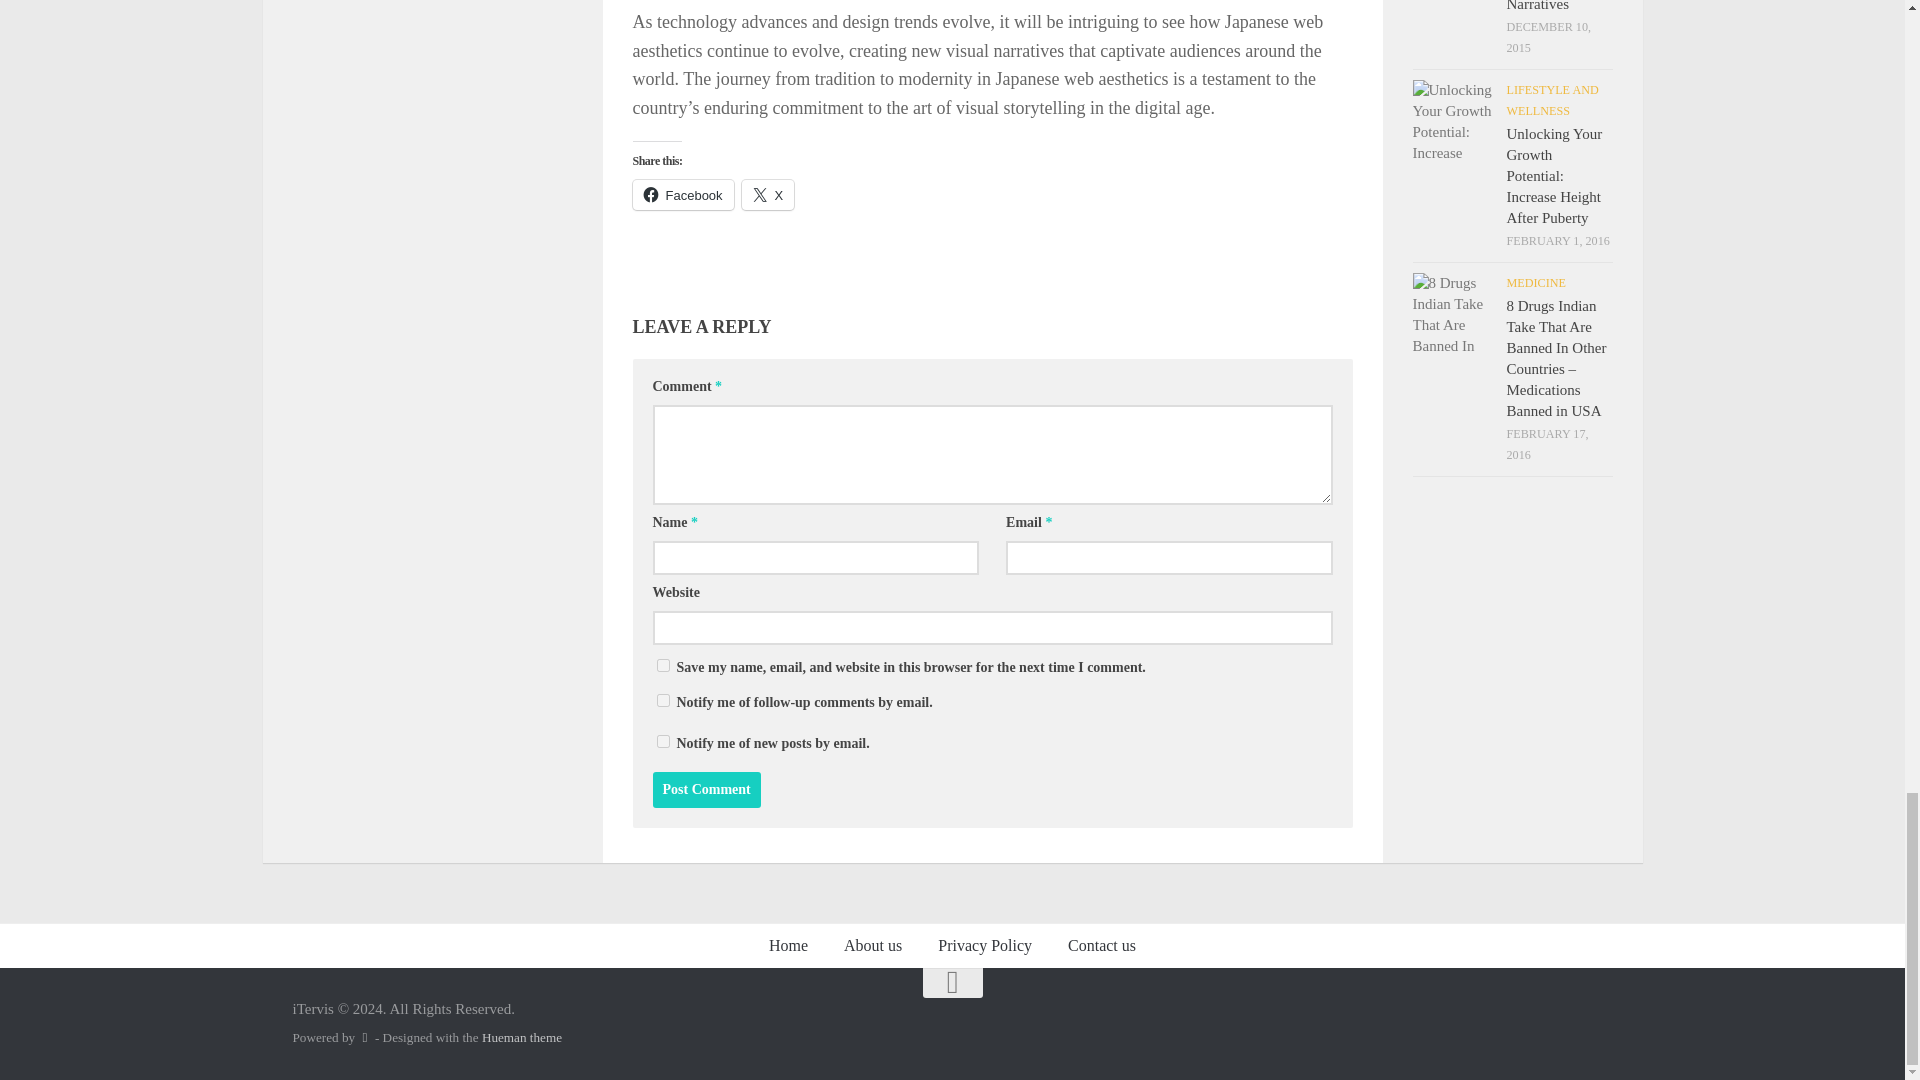 The image size is (1920, 1080). What do you see at coordinates (522, 1038) in the screenshot?
I see `Hueman theme` at bounding box center [522, 1038].